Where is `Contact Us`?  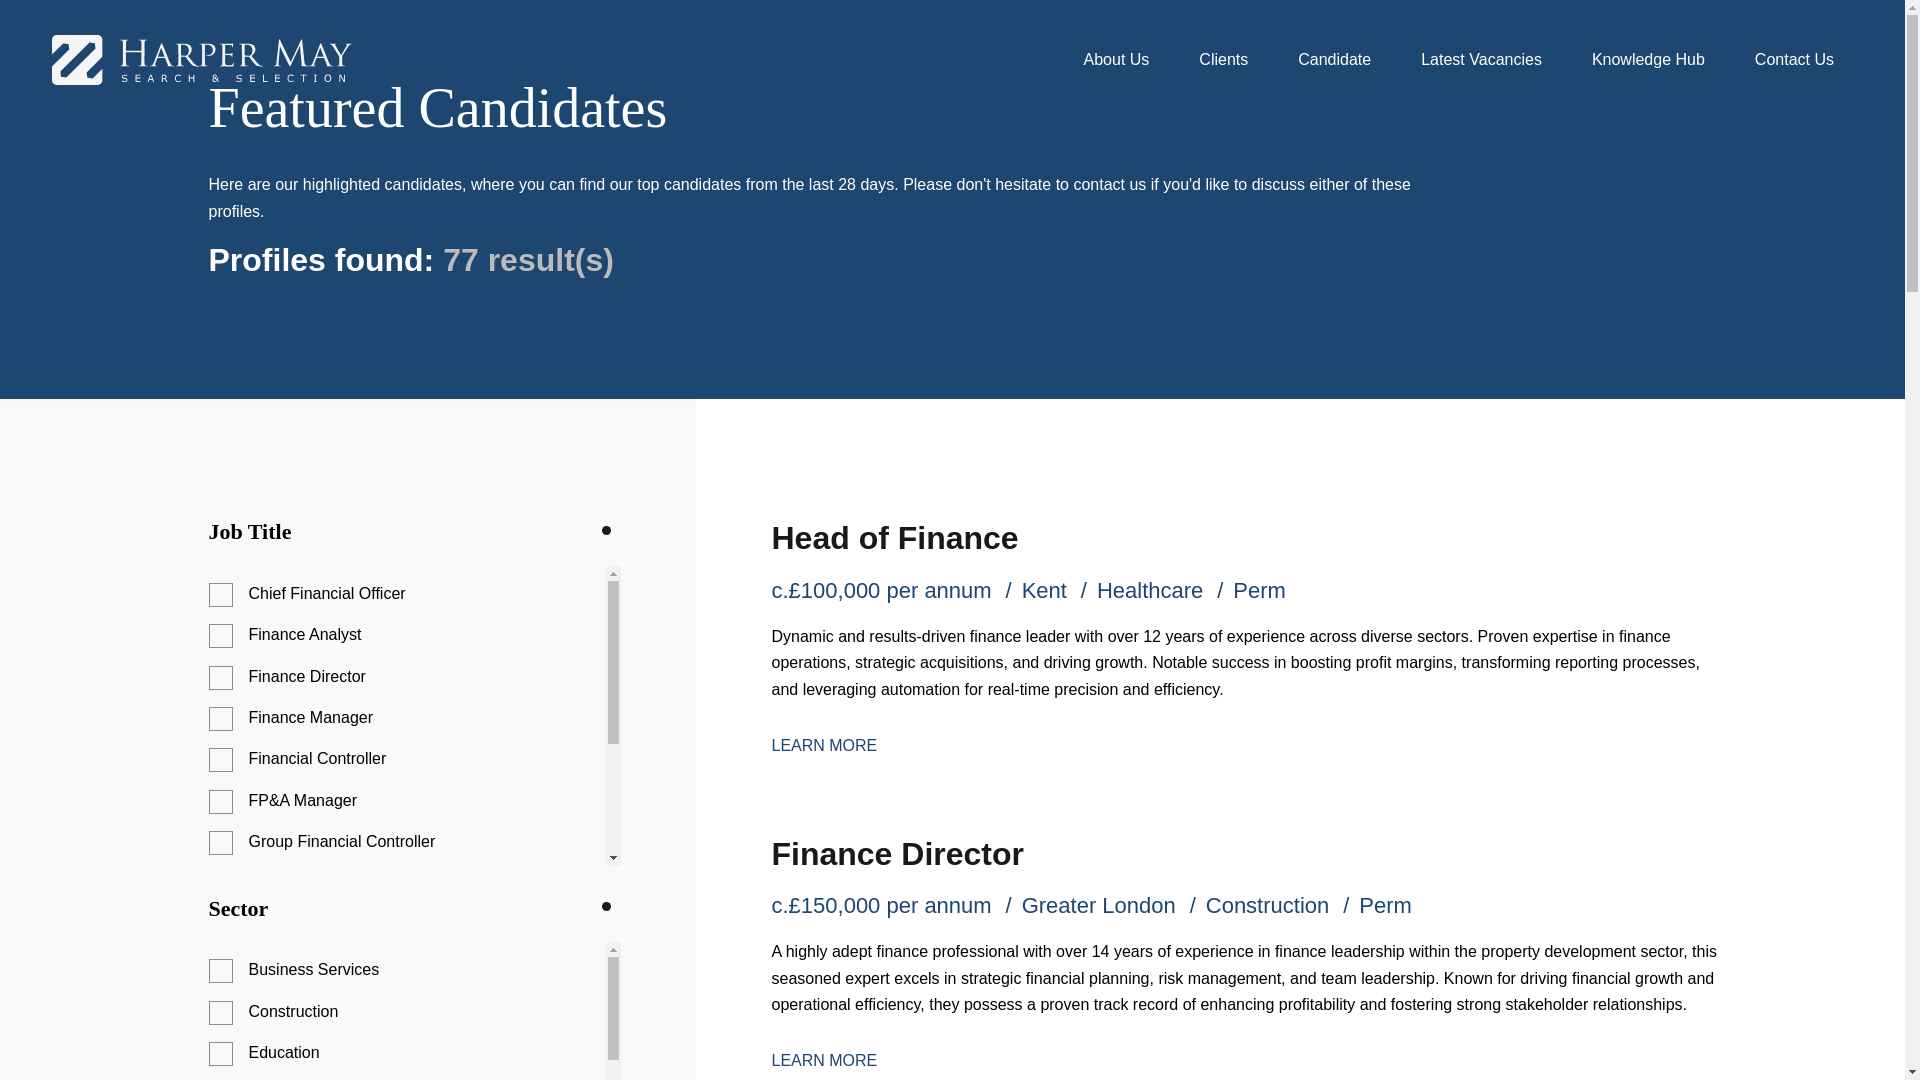
Contact Us is located at coordinates (1794, 59).